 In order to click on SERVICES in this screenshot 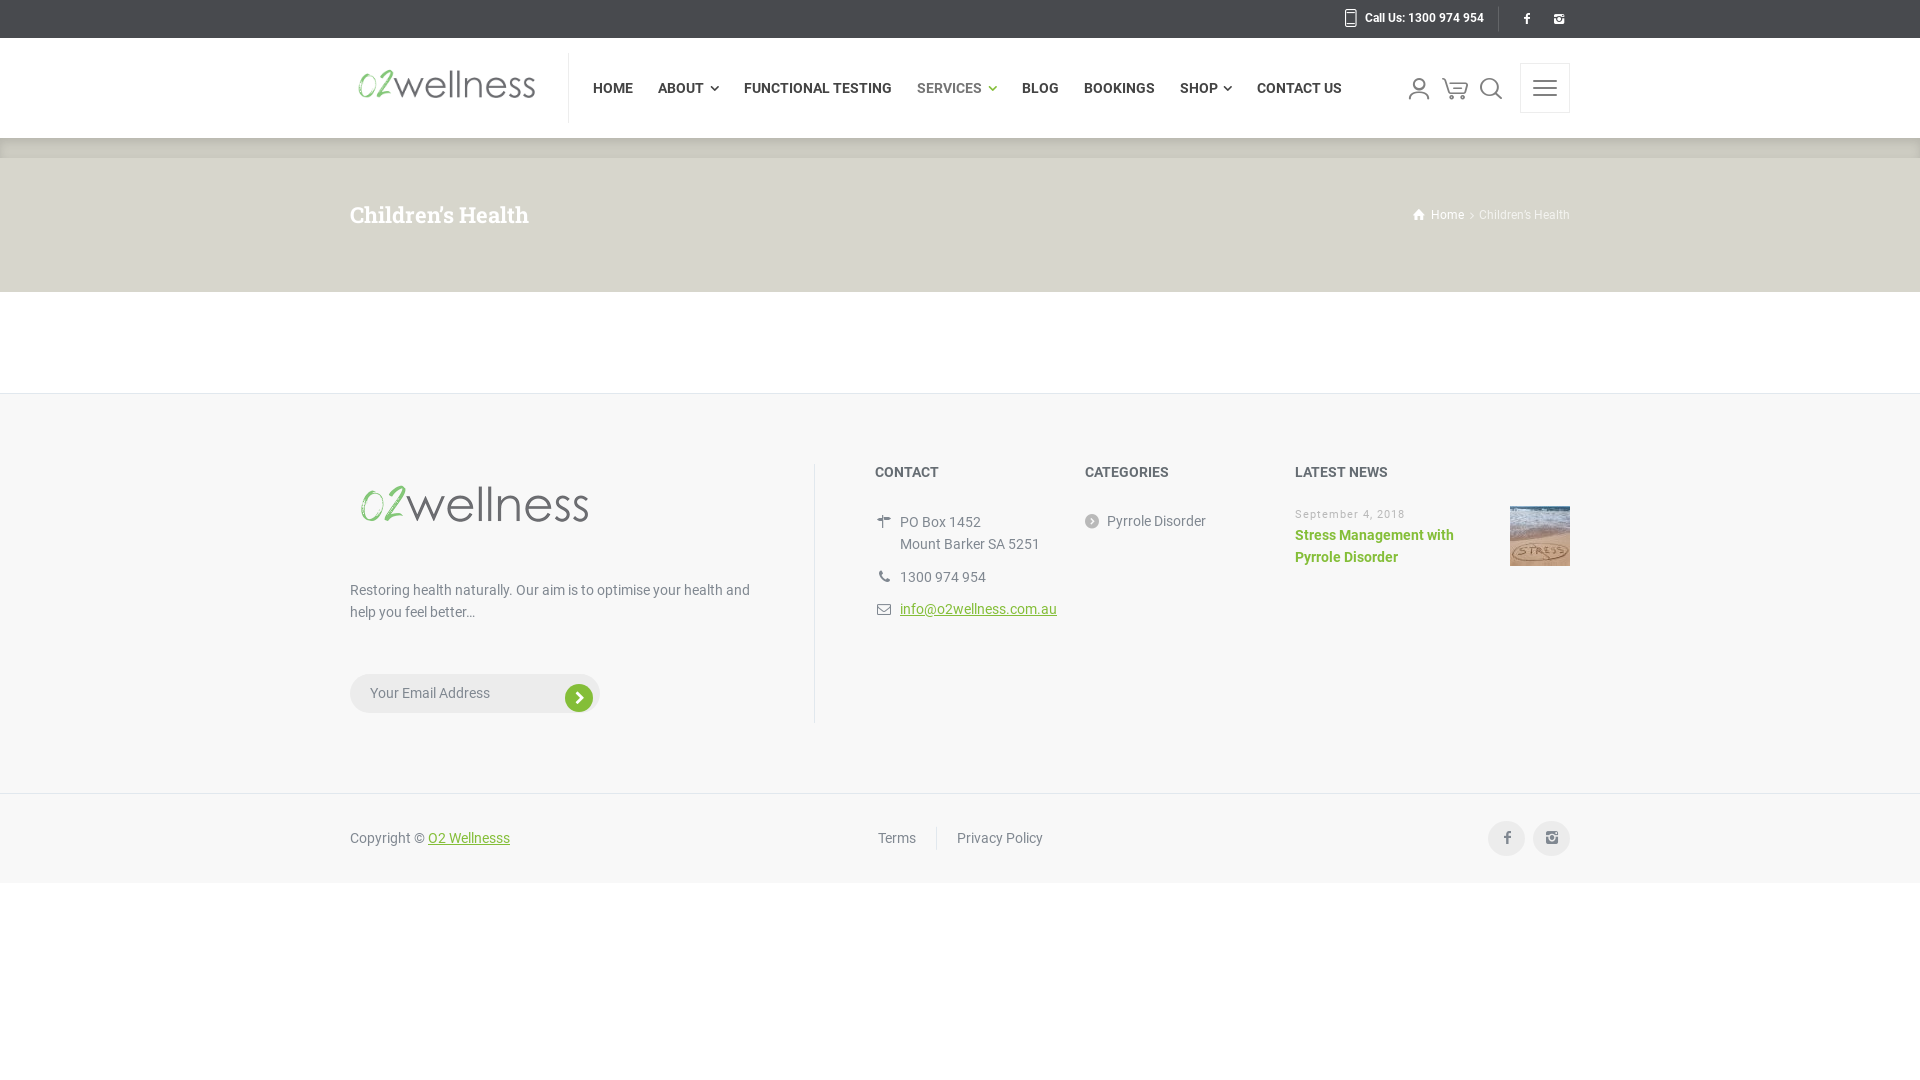, I will do `click(957, 88)`.